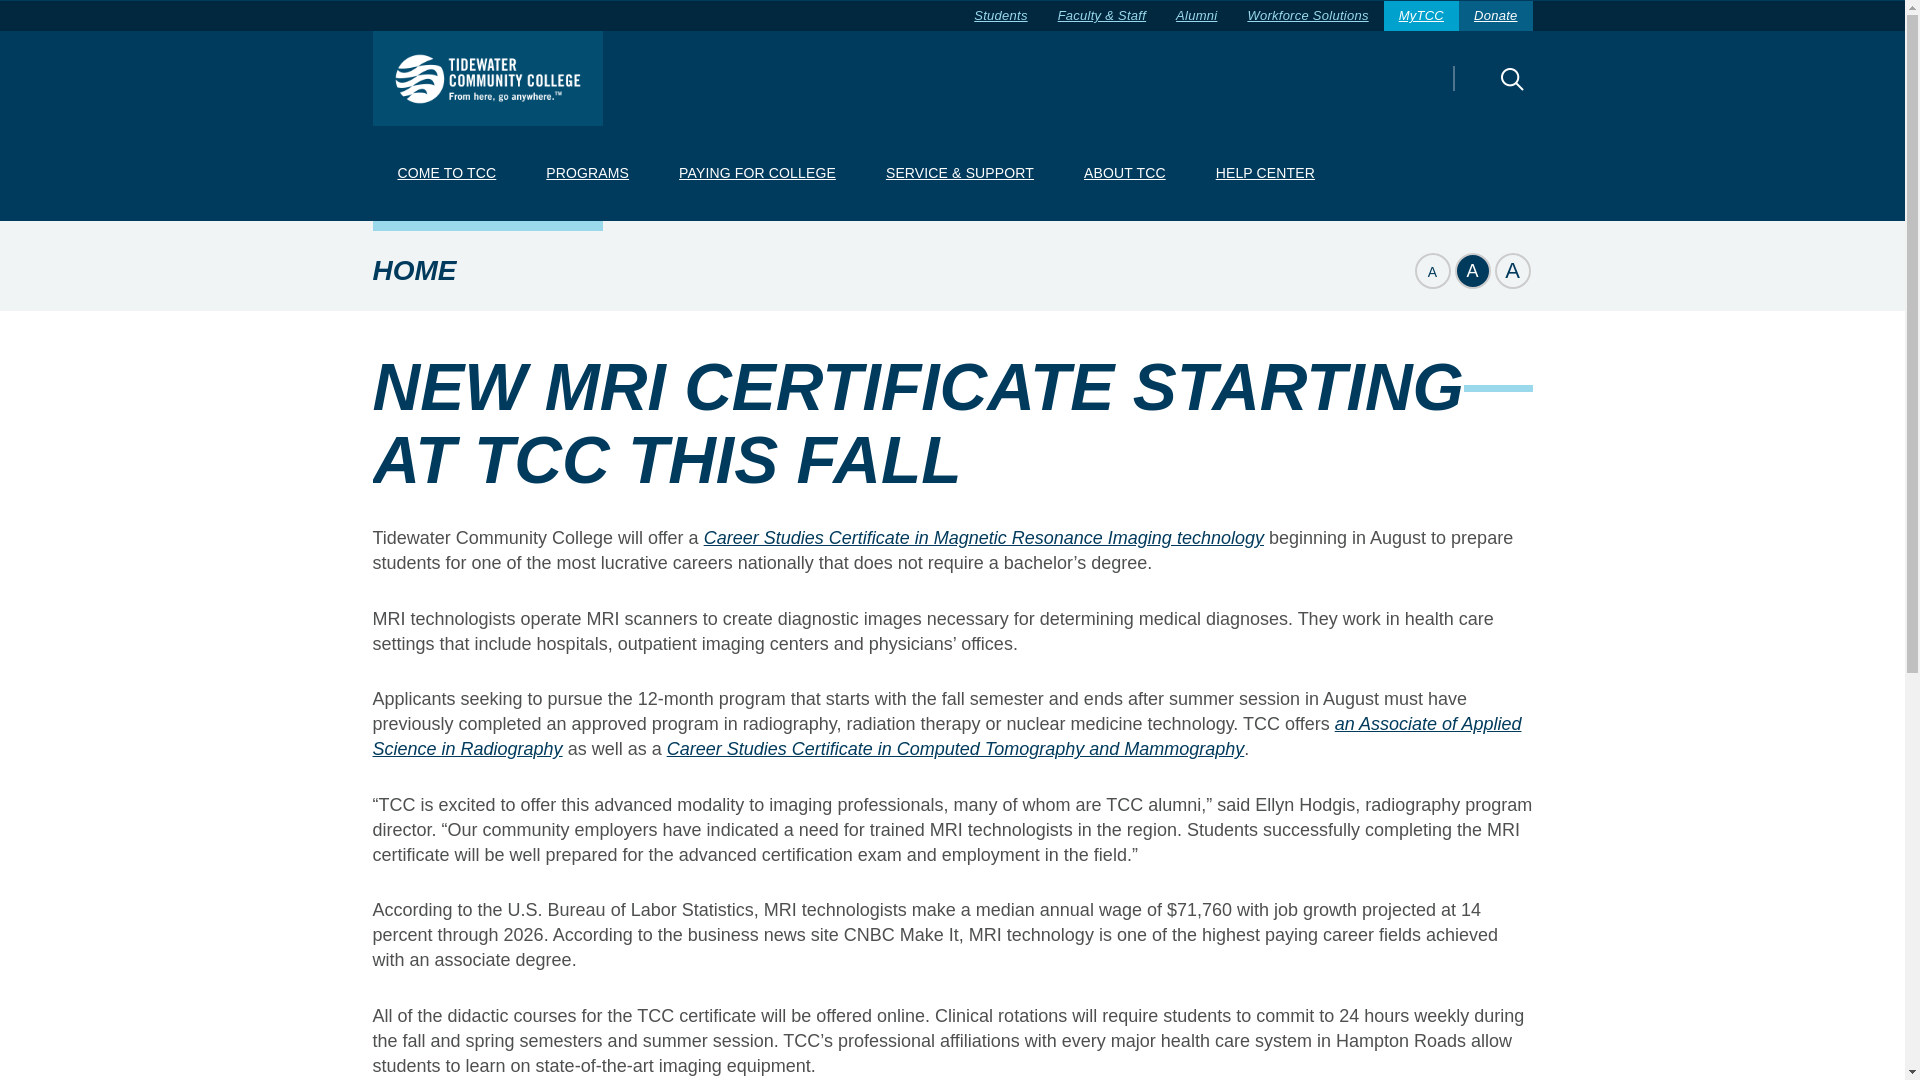  What do you see at coordinates (1512, 270) in the screenshot?
I see `Set page copy to large size` at bounding box center [1512, 270].